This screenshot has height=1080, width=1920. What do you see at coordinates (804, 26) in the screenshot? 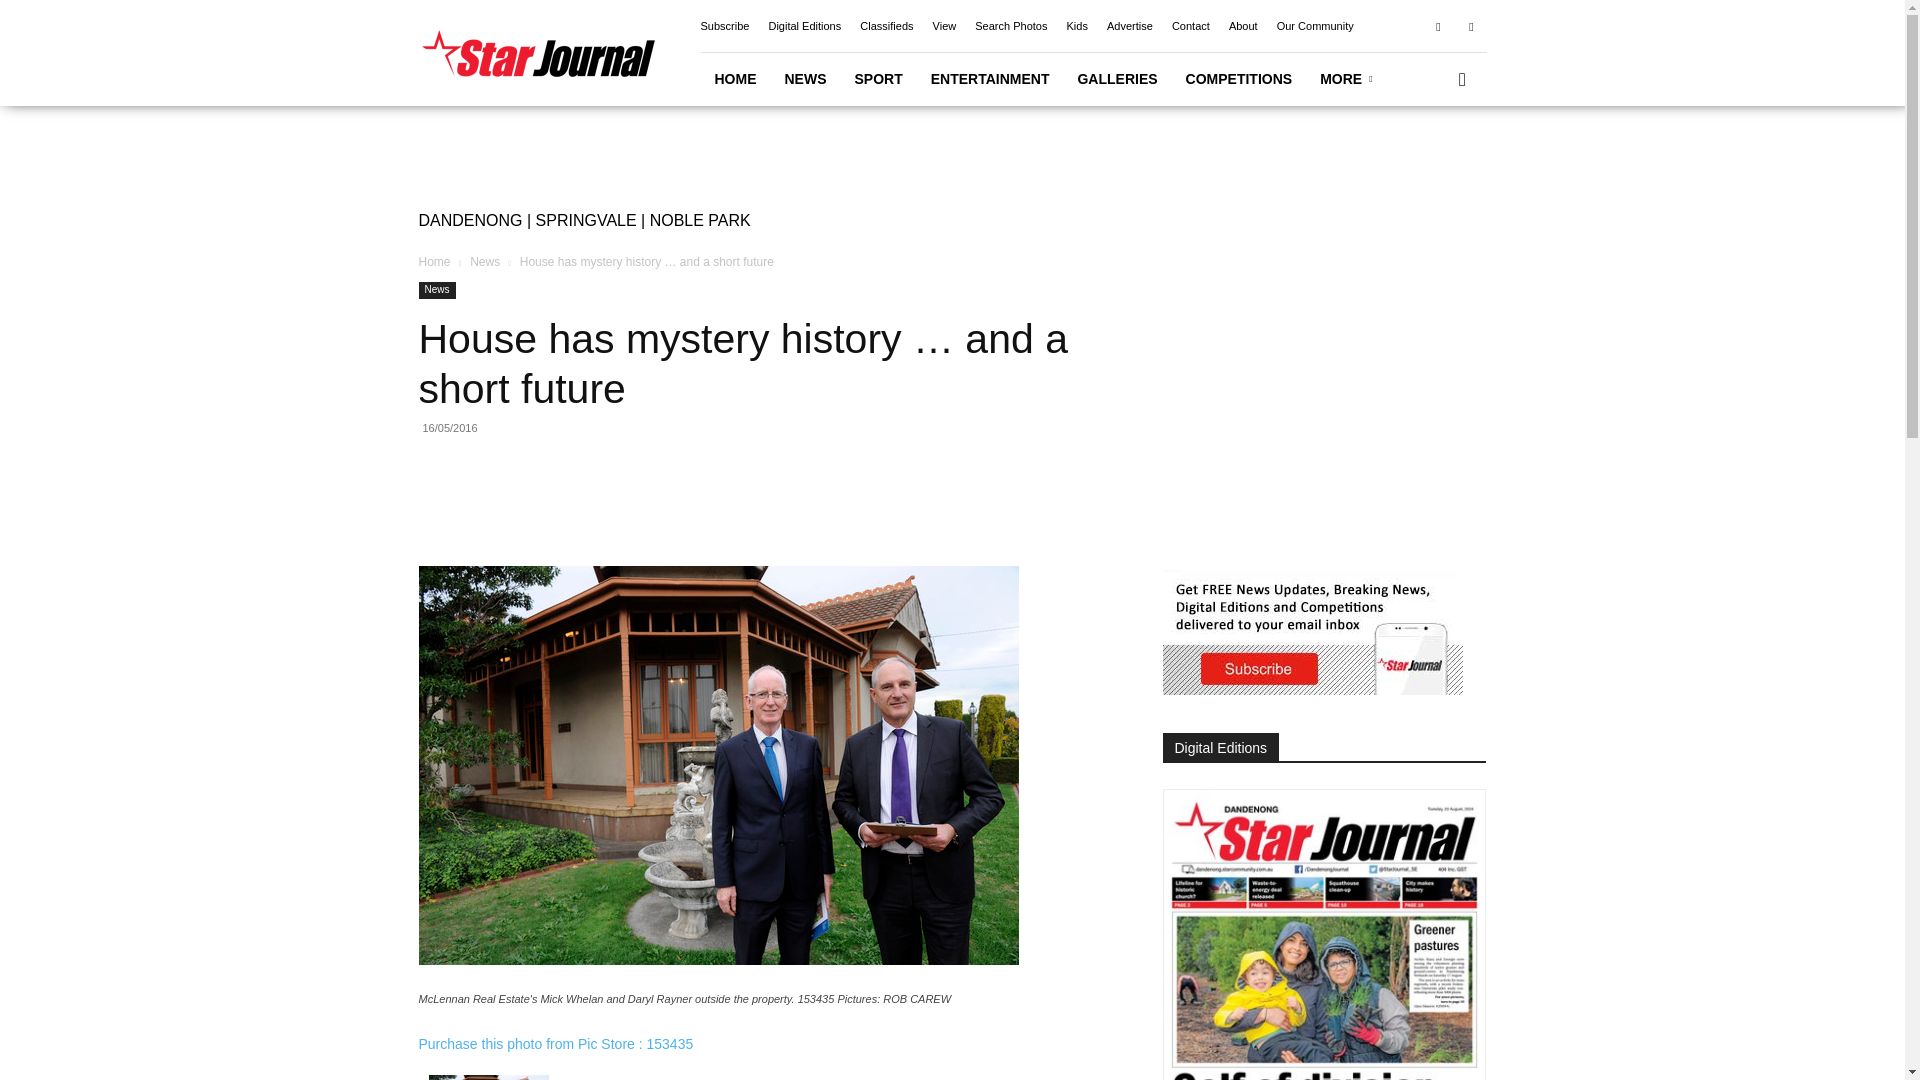
I see `Digital Editions` at bounding box center [804, 26].